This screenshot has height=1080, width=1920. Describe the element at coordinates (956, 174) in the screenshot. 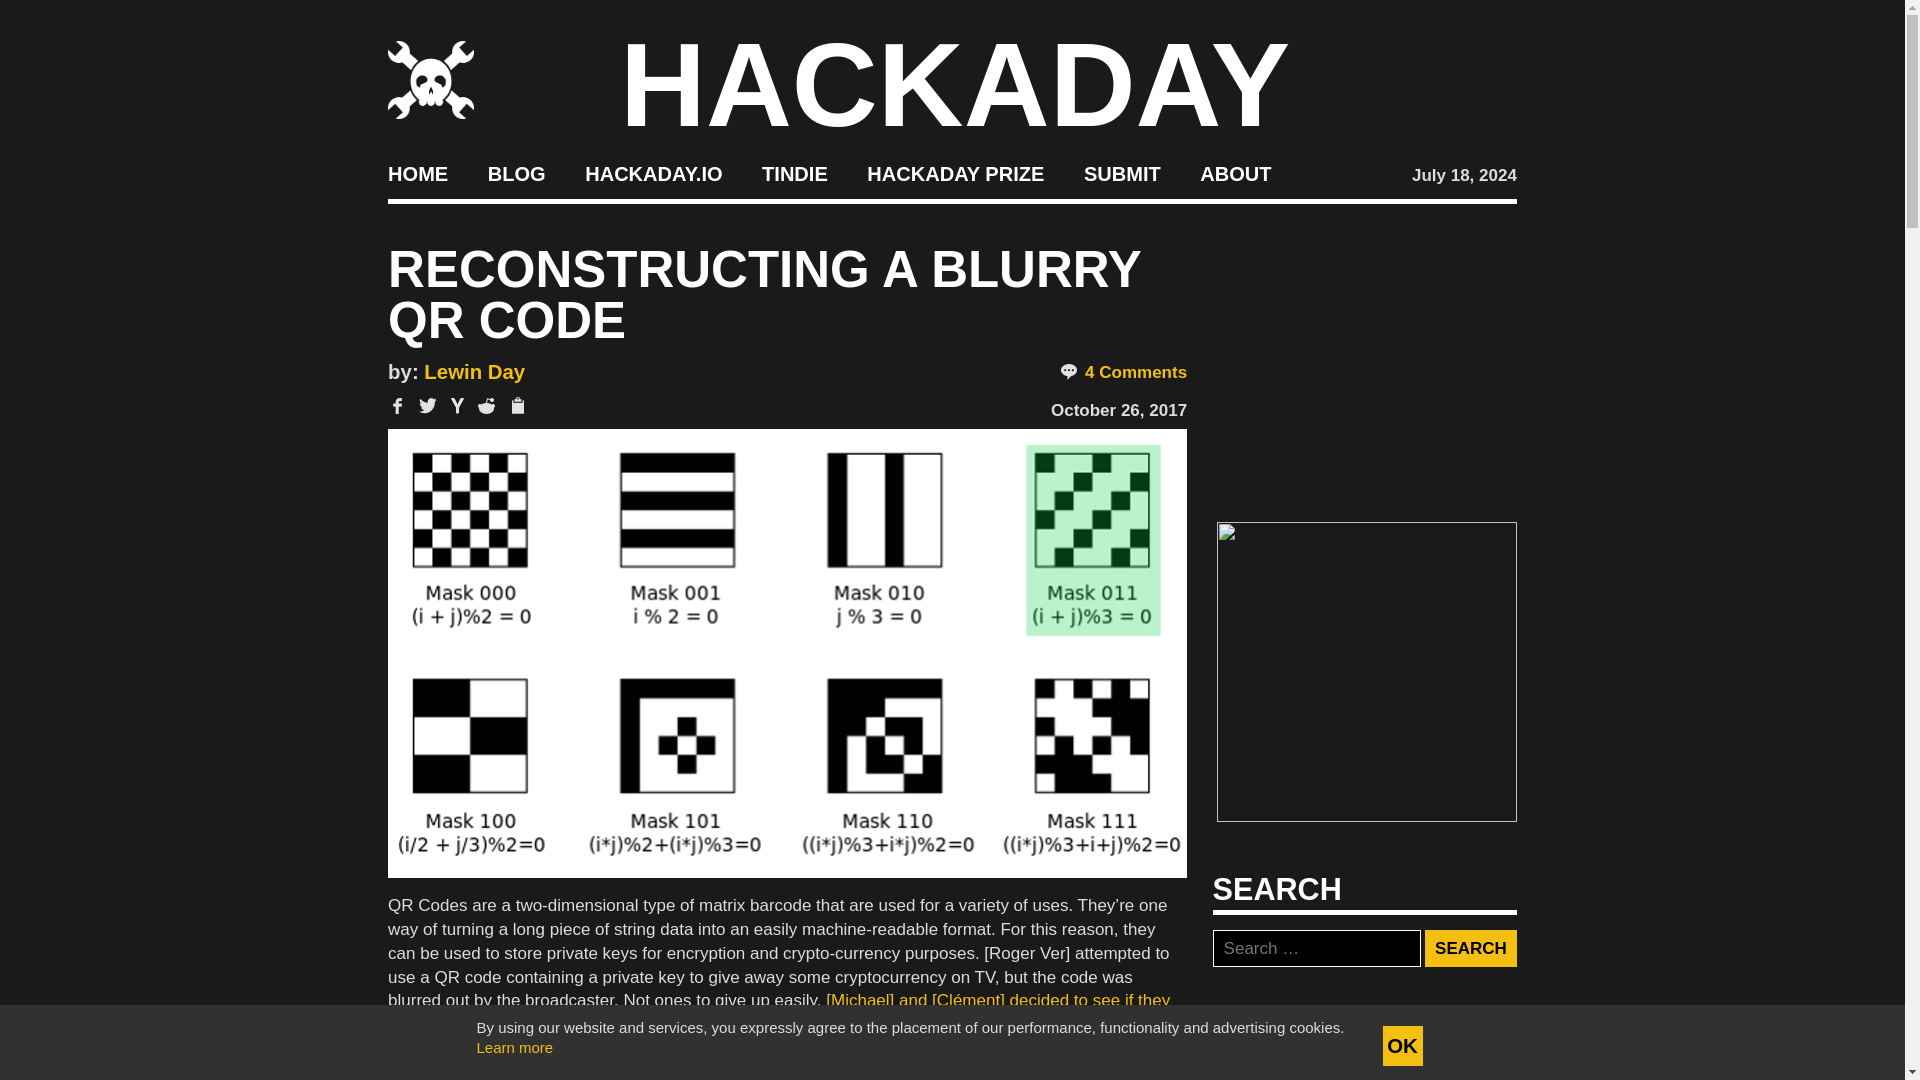

I see `HACKADAY PRIZE` at that location.